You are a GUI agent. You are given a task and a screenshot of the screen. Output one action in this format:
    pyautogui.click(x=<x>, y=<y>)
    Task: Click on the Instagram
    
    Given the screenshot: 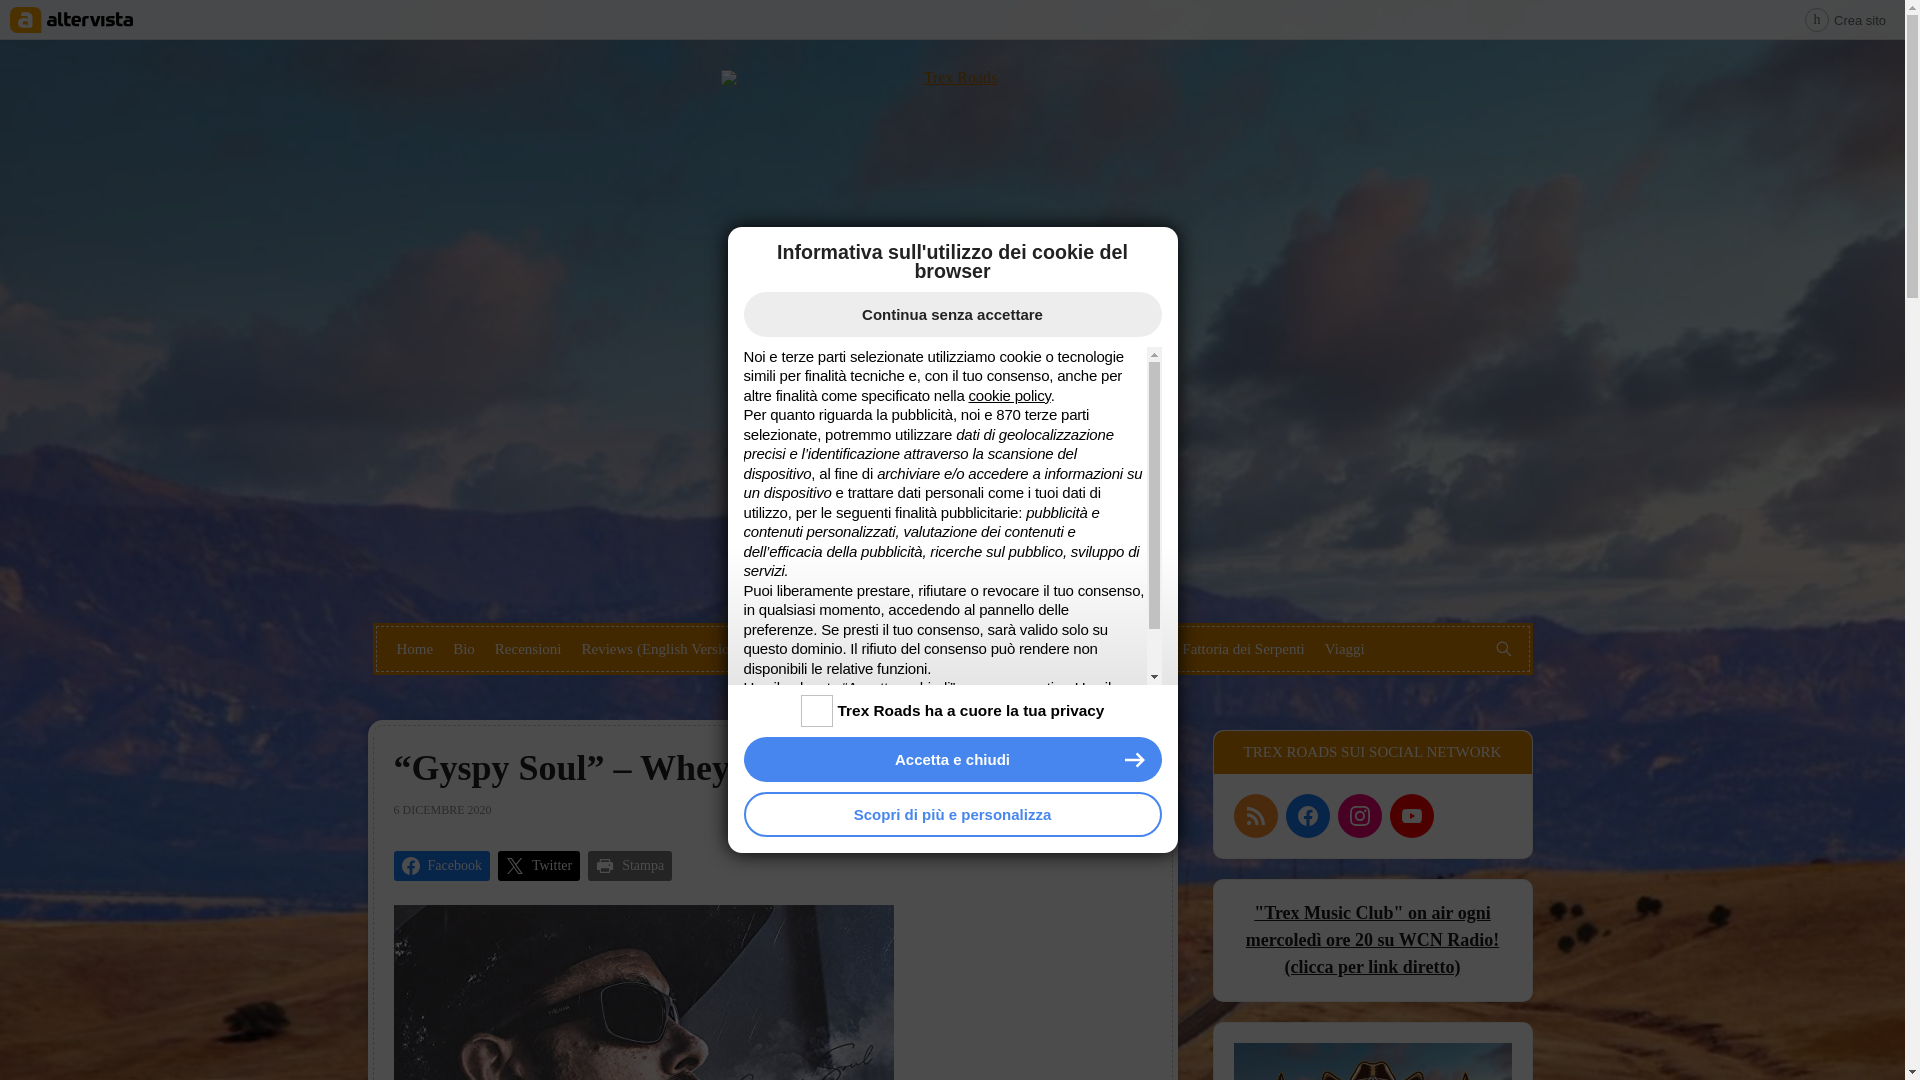 What is the action you would take?
    pyautogui.click(x=1360, y=816)
    